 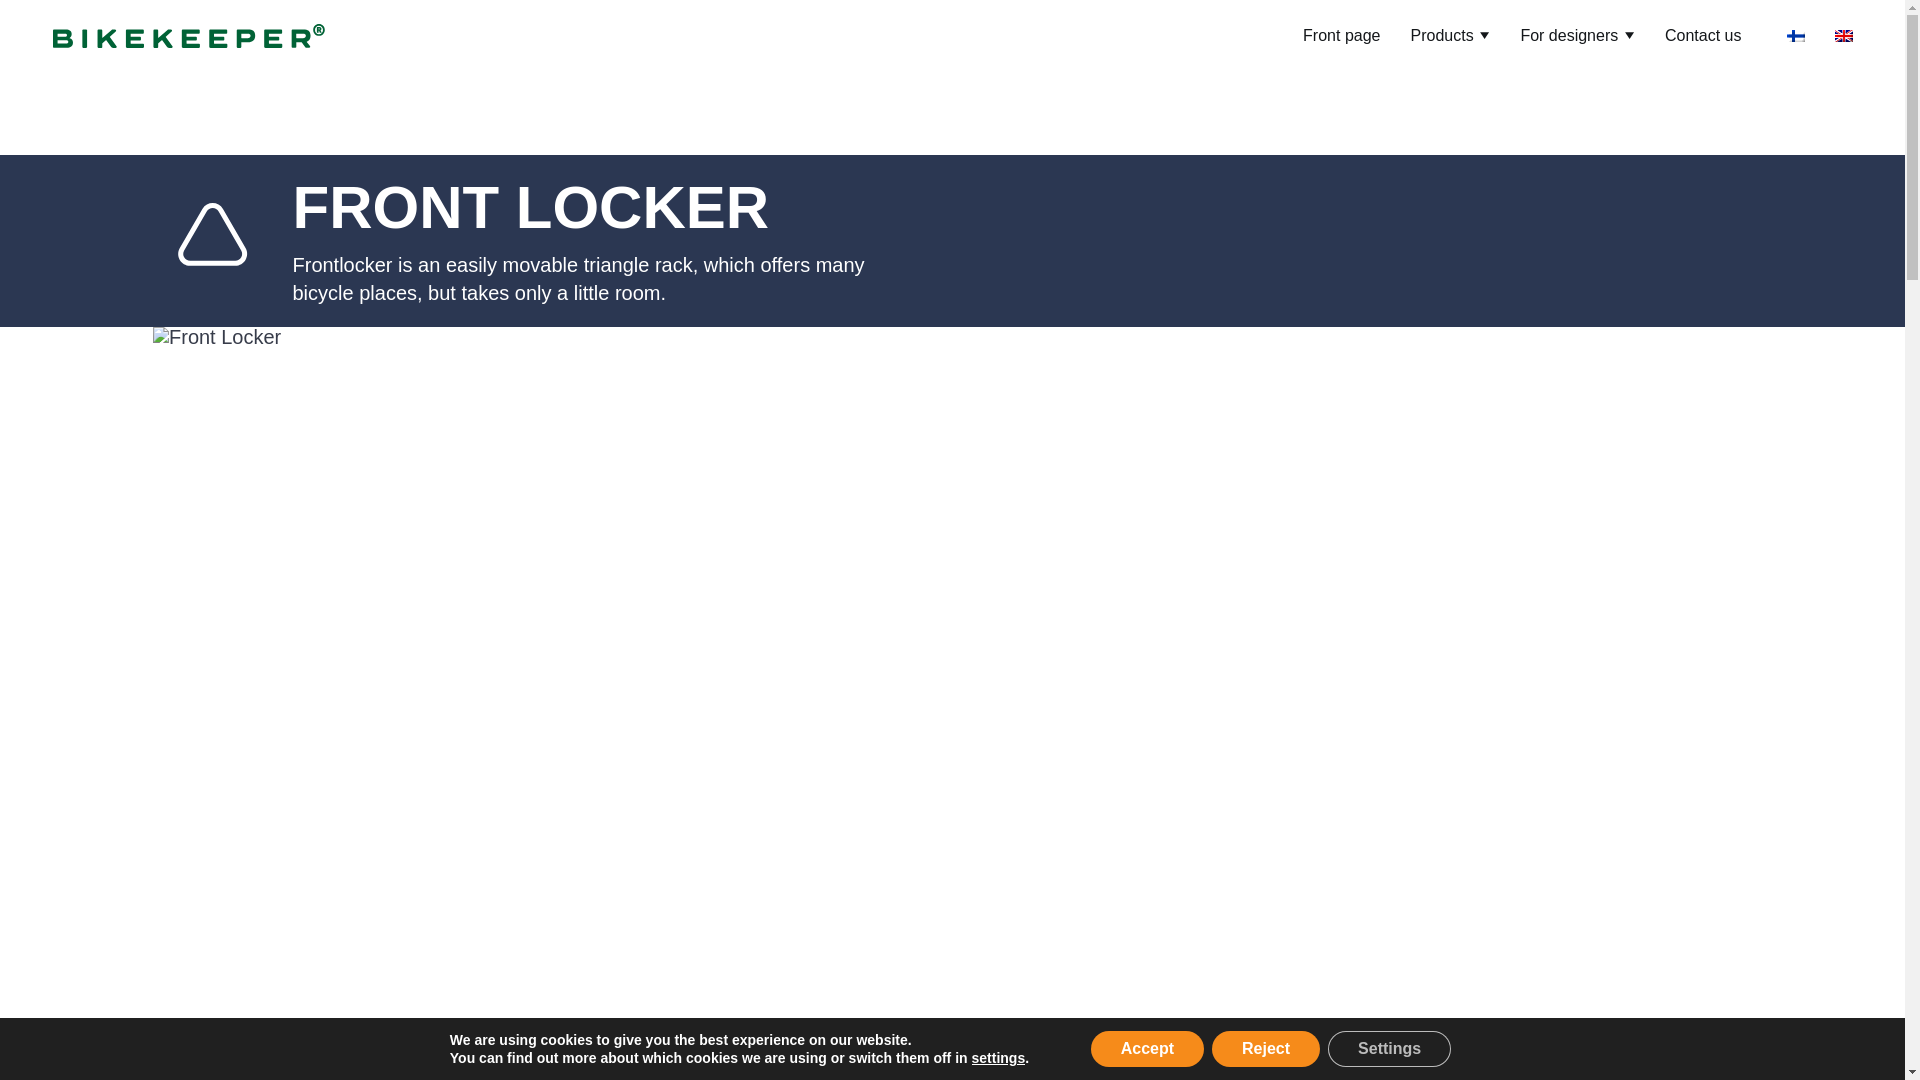 I want to click on For designers, so click(x=1577, y=36).